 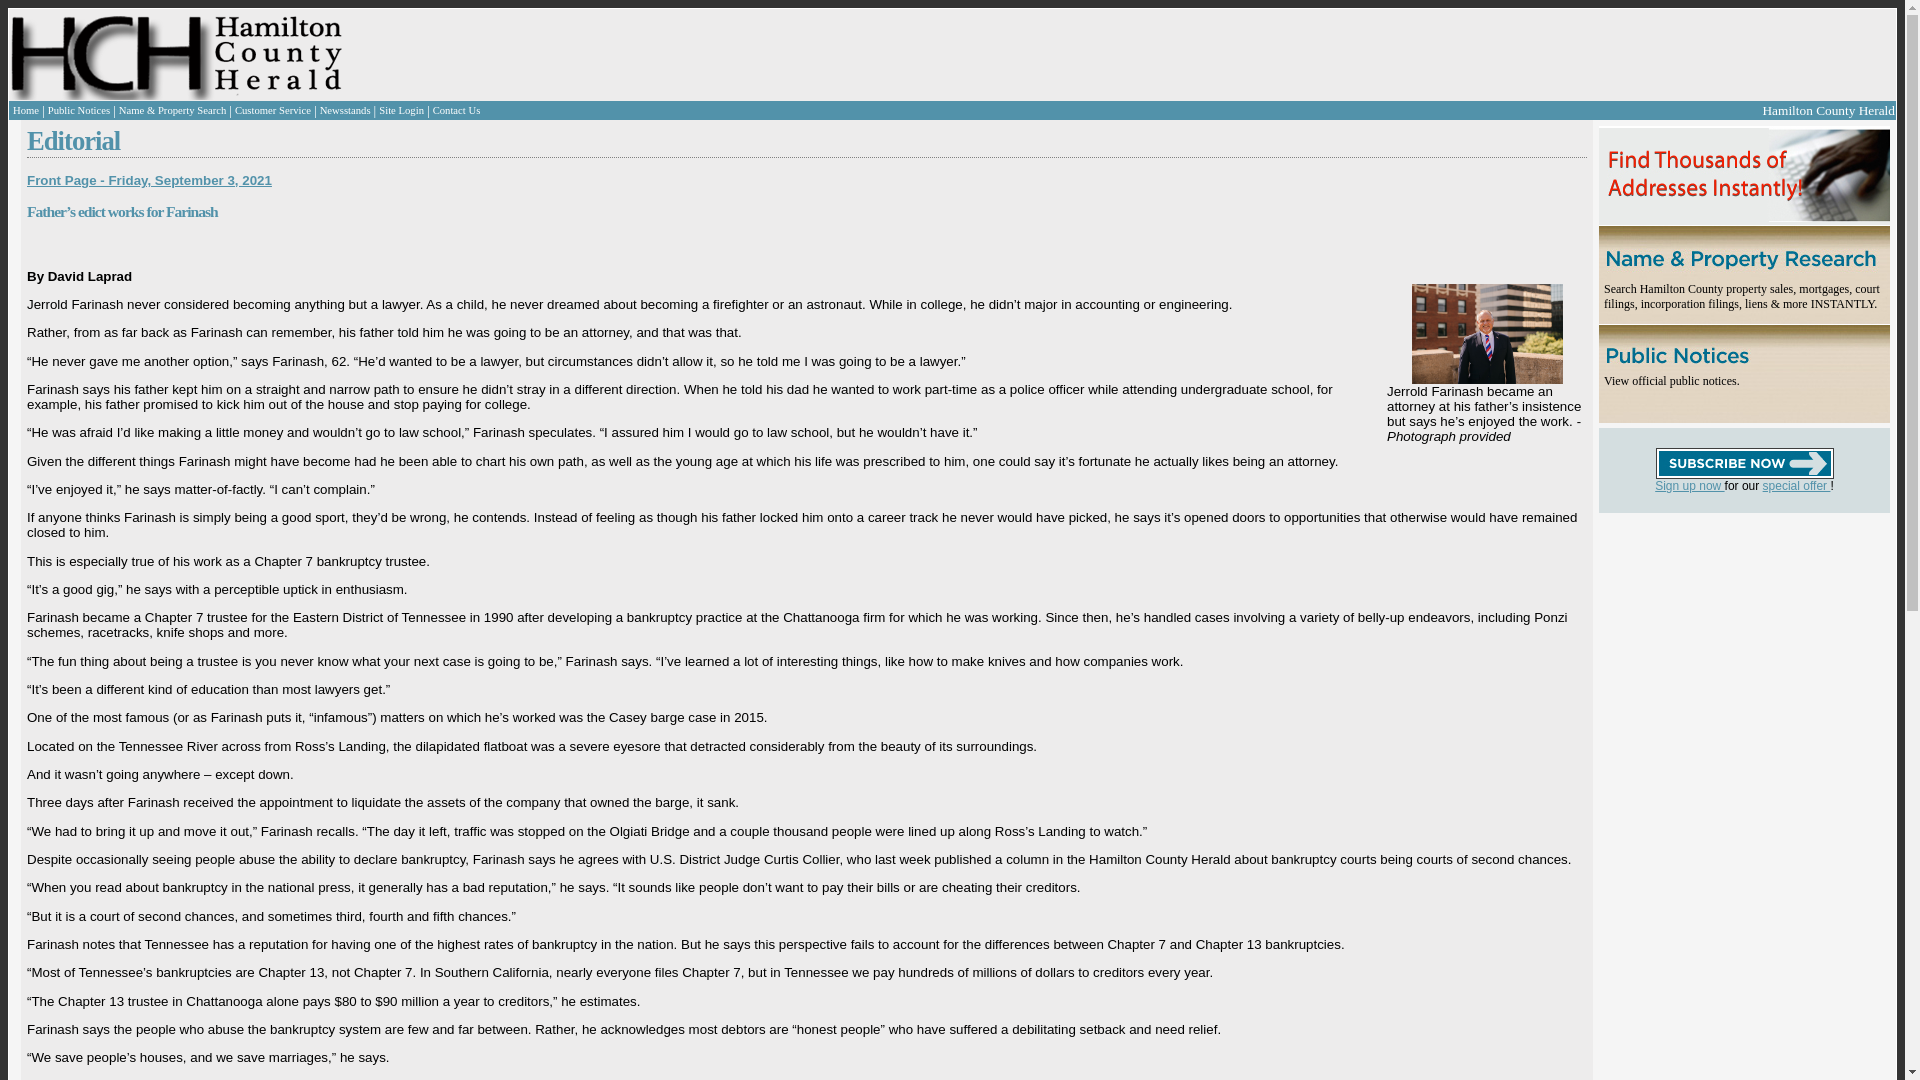 I want to click on Newsstands, so click(x=345, y=110).